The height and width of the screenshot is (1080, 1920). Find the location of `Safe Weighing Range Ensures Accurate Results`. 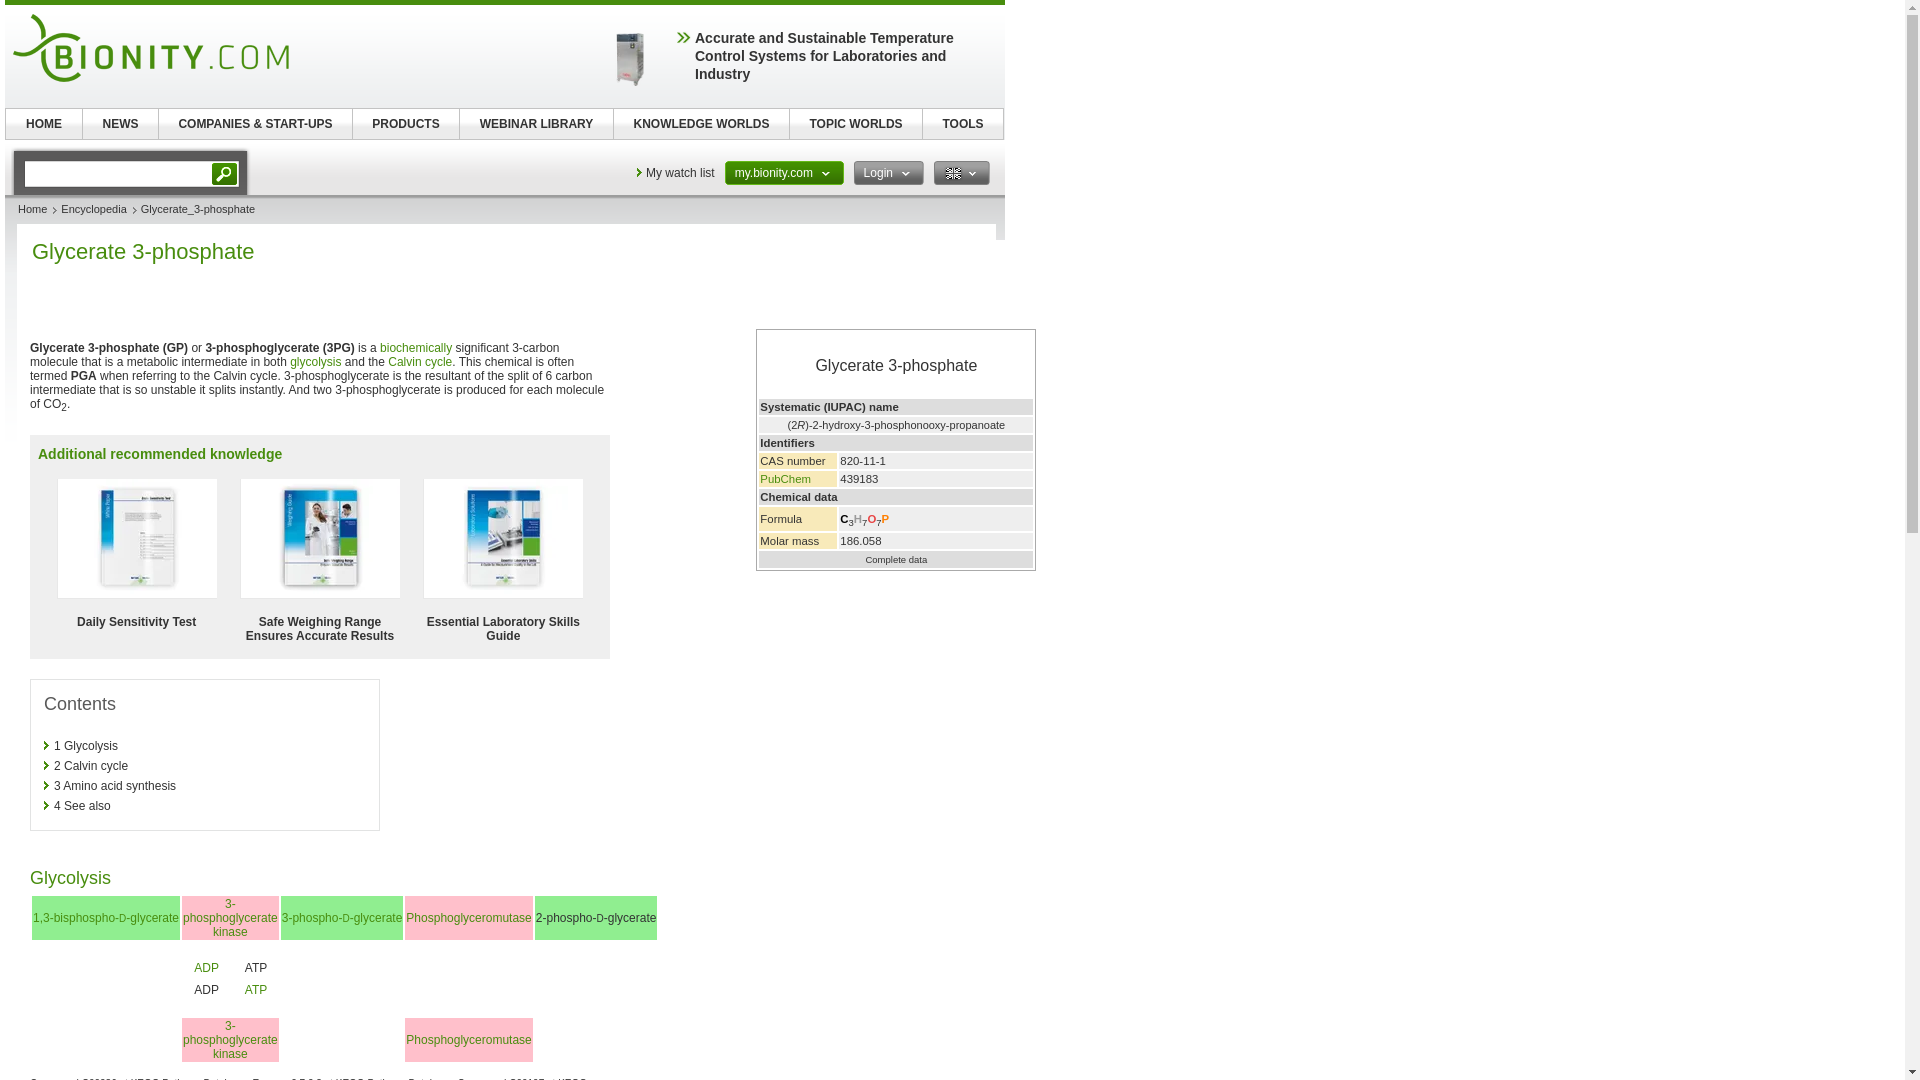

Safe Weighing Range Ensures Accurate Results is located at coordinates (320, 628).